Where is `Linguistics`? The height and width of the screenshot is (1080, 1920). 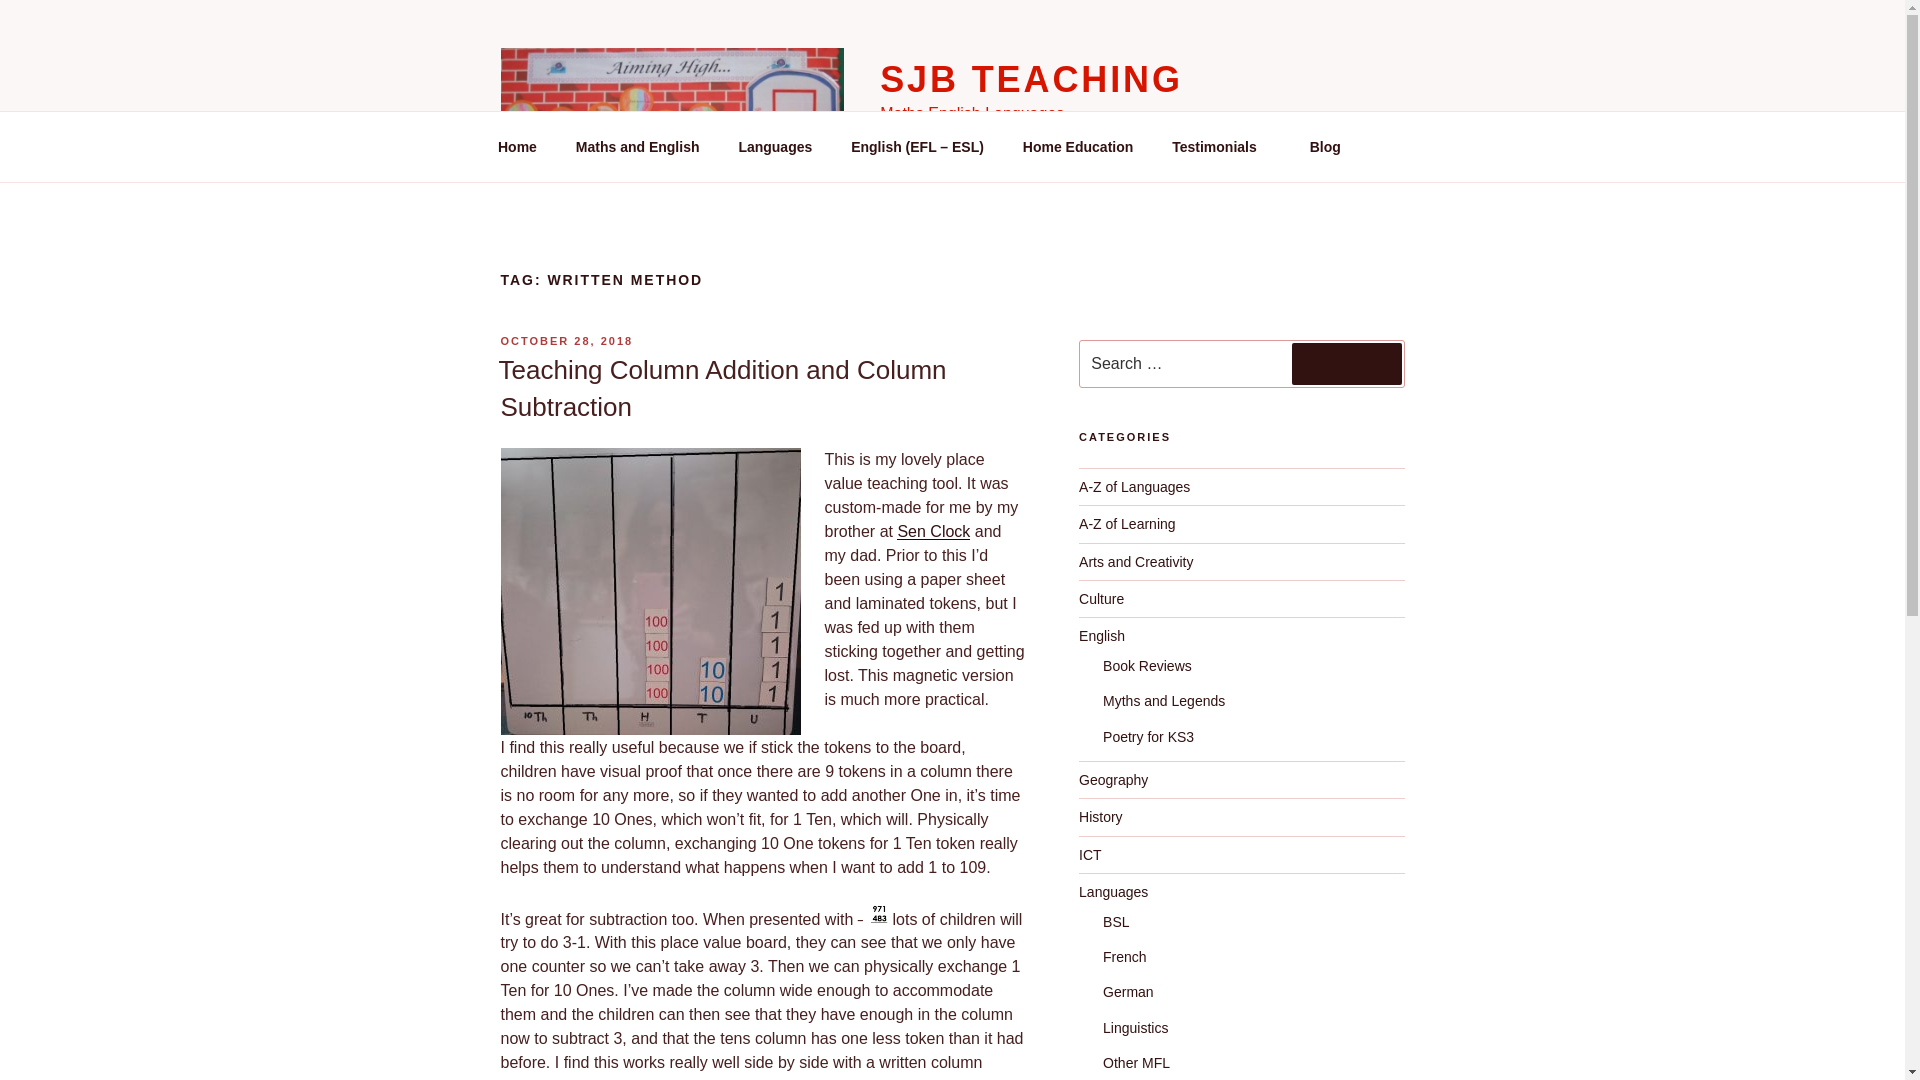 Linguistics is located at coordinates (1134, 1027).